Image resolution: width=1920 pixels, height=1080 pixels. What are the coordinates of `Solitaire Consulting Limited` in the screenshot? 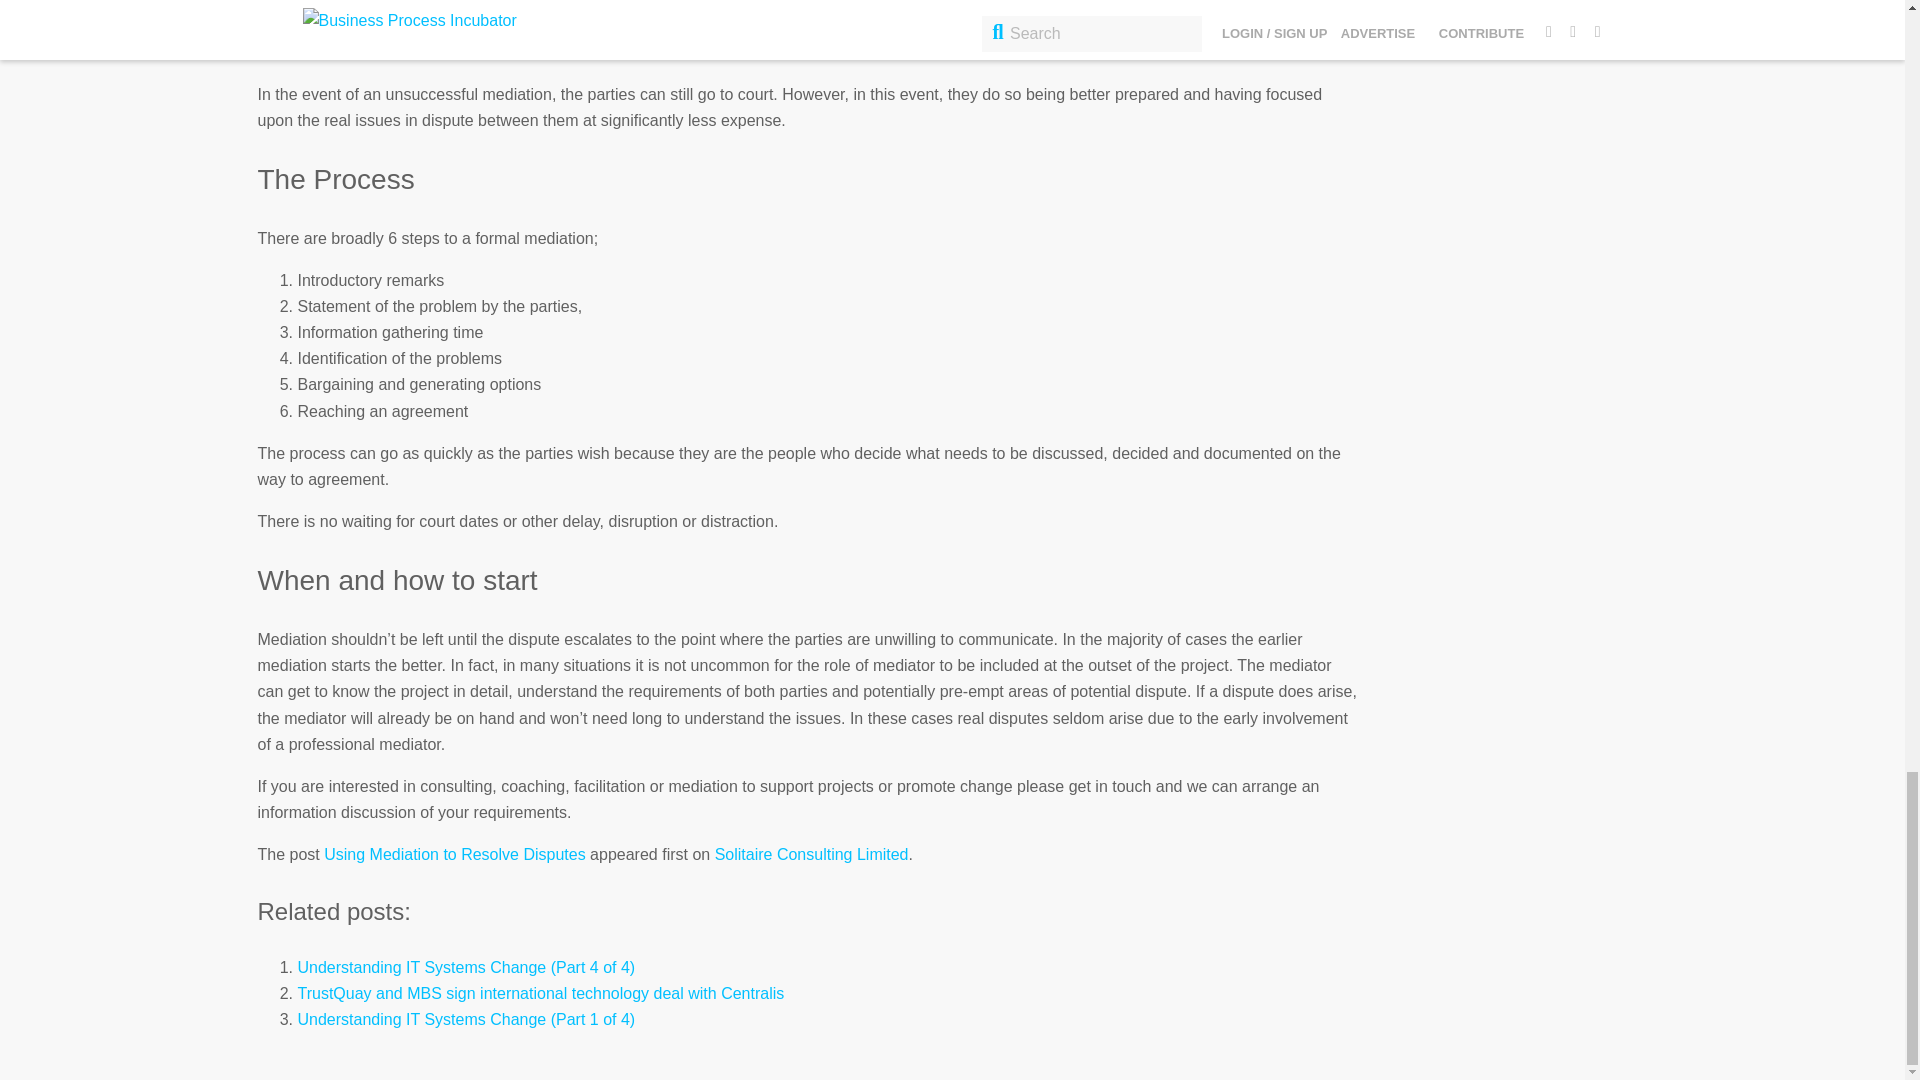 It's located at (811, 854).